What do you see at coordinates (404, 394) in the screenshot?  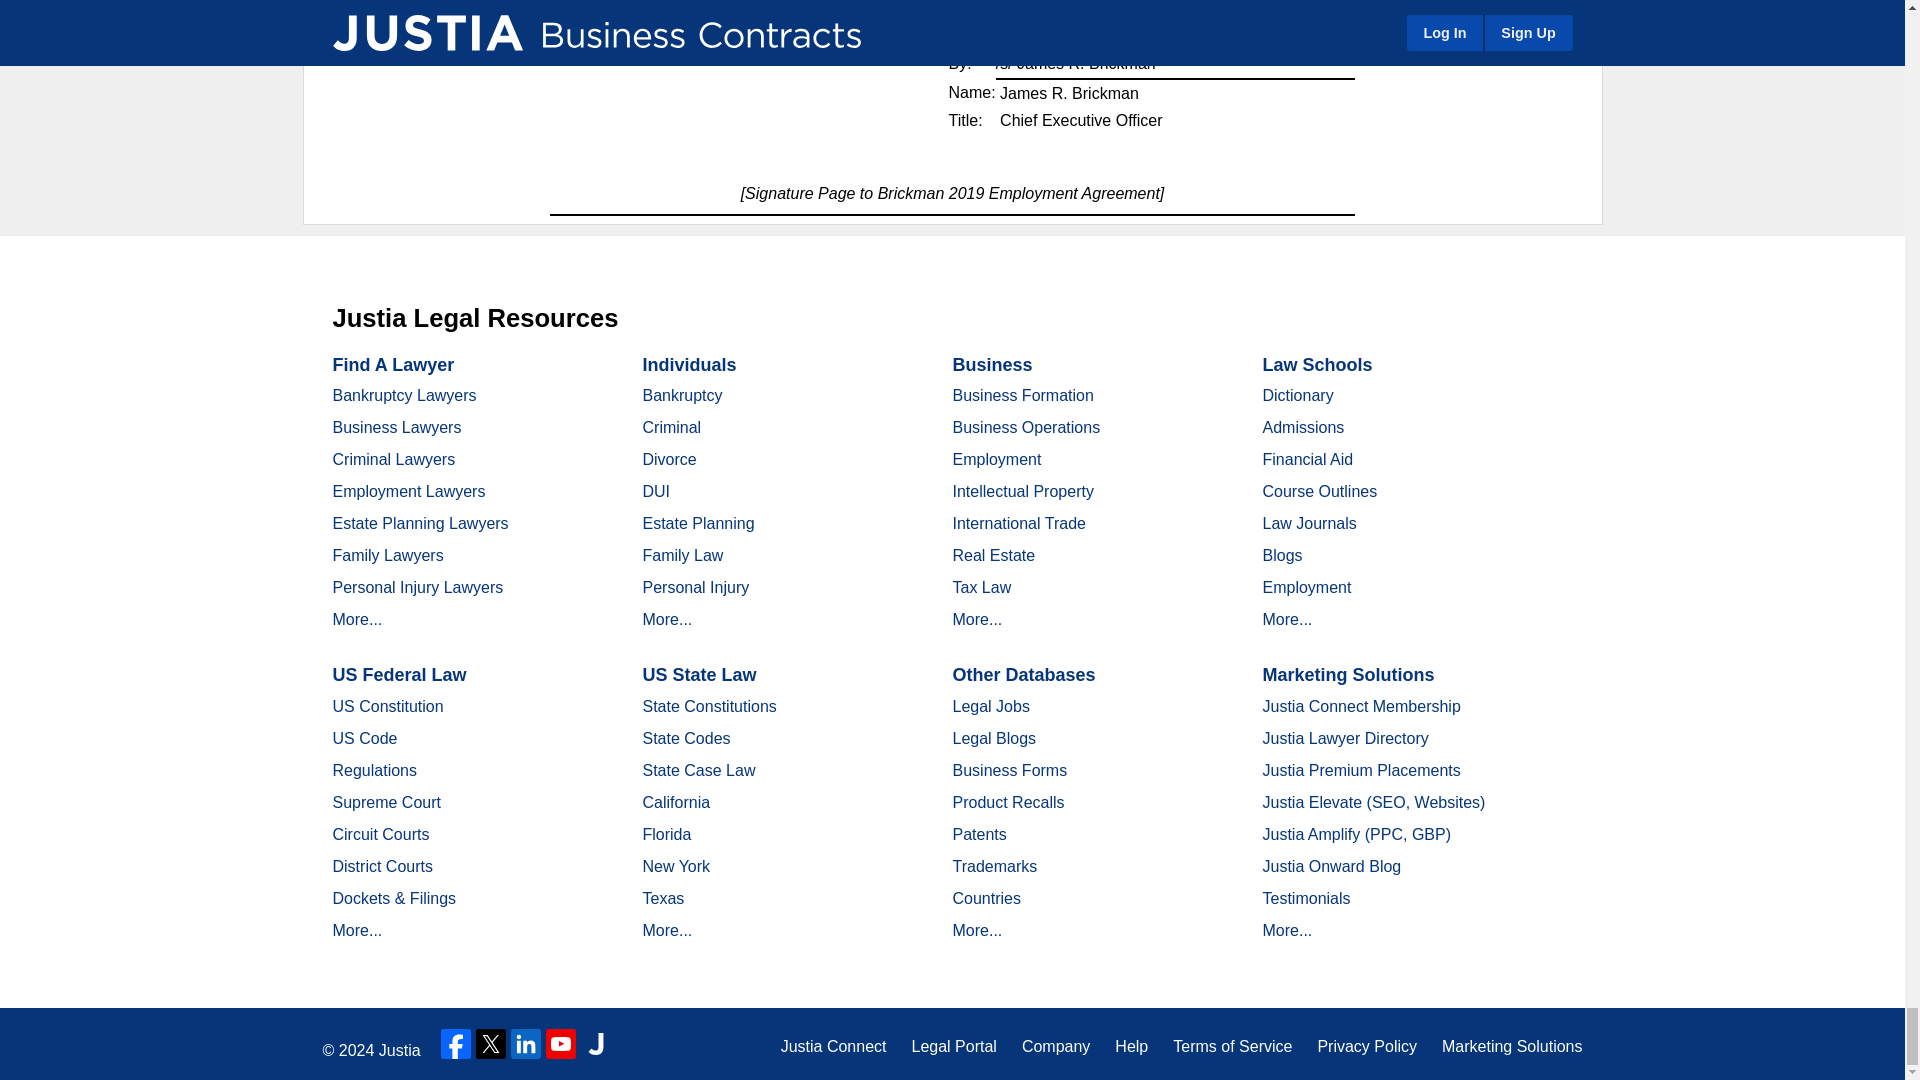 I see `Bankruptcy Lawyers` at bounding box center [404, 394].